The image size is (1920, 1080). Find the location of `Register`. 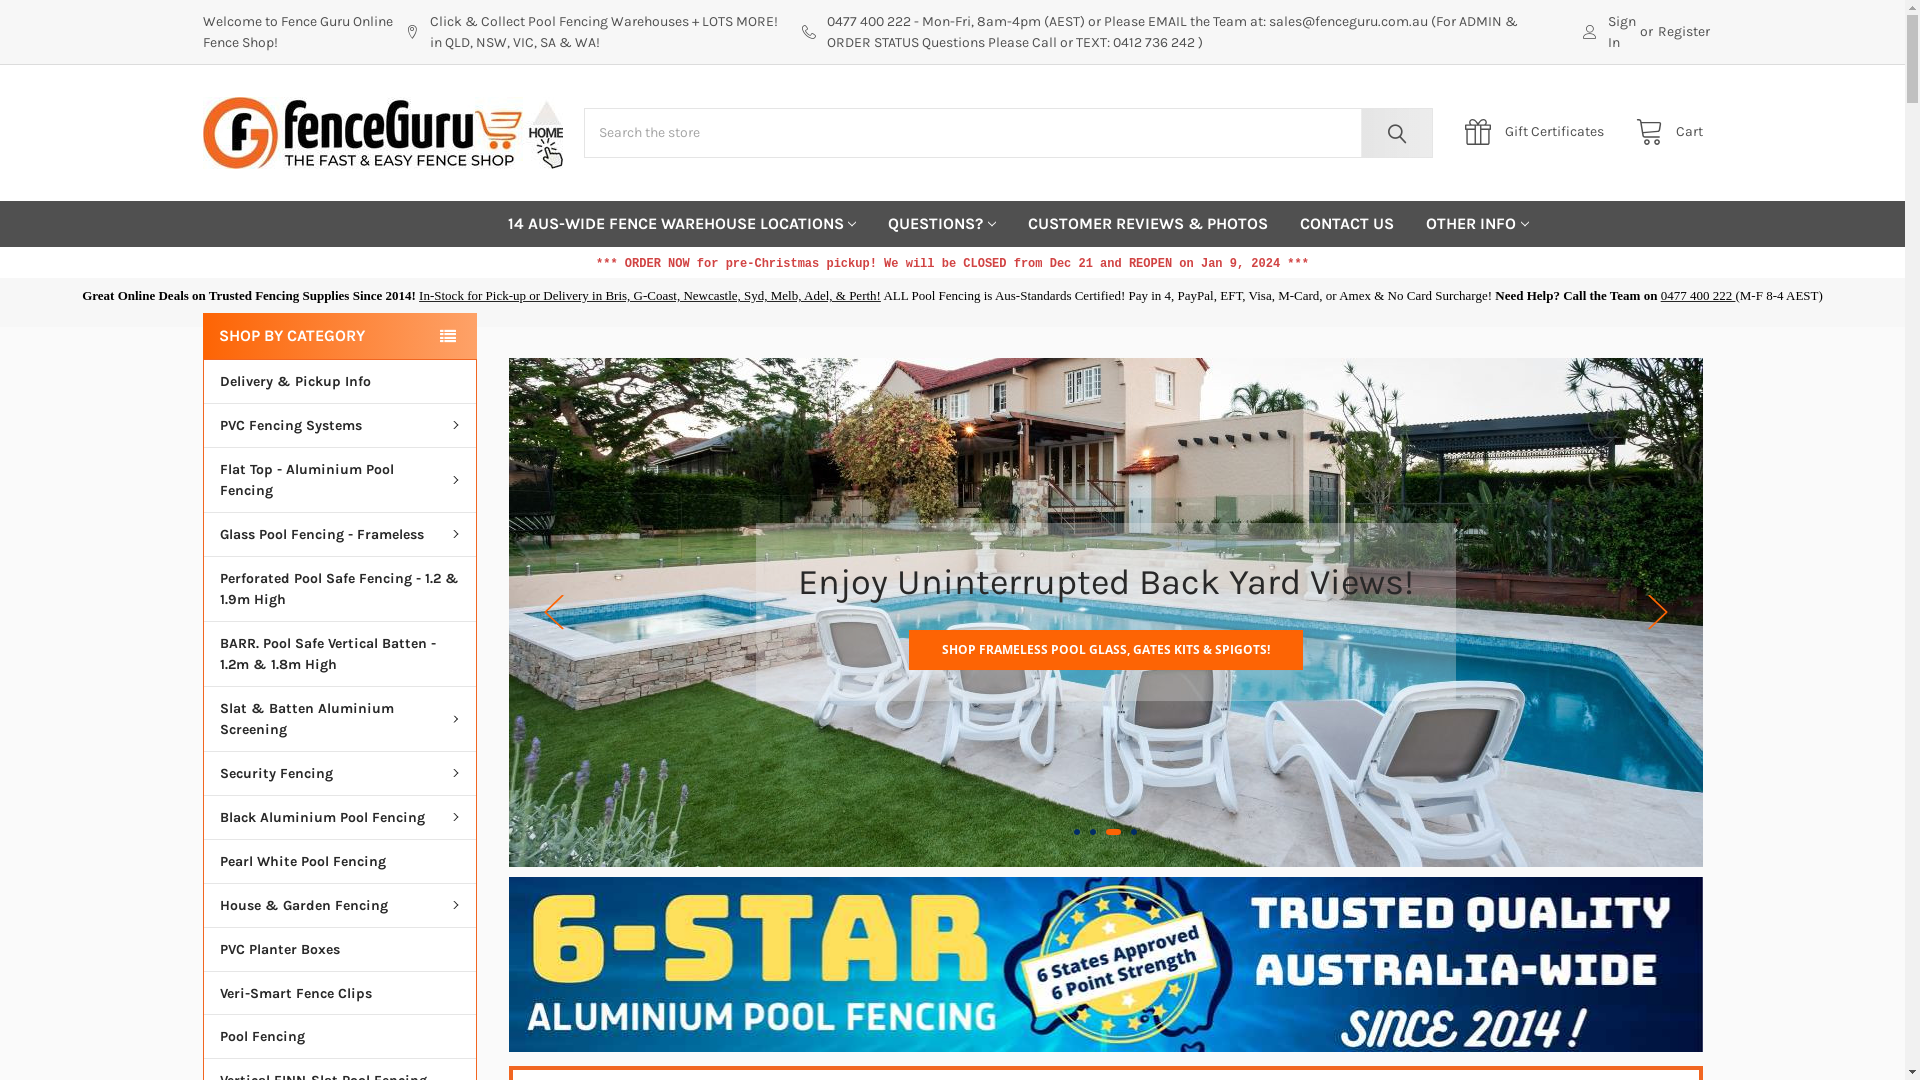

Register is located at coordinates (1684, 32).